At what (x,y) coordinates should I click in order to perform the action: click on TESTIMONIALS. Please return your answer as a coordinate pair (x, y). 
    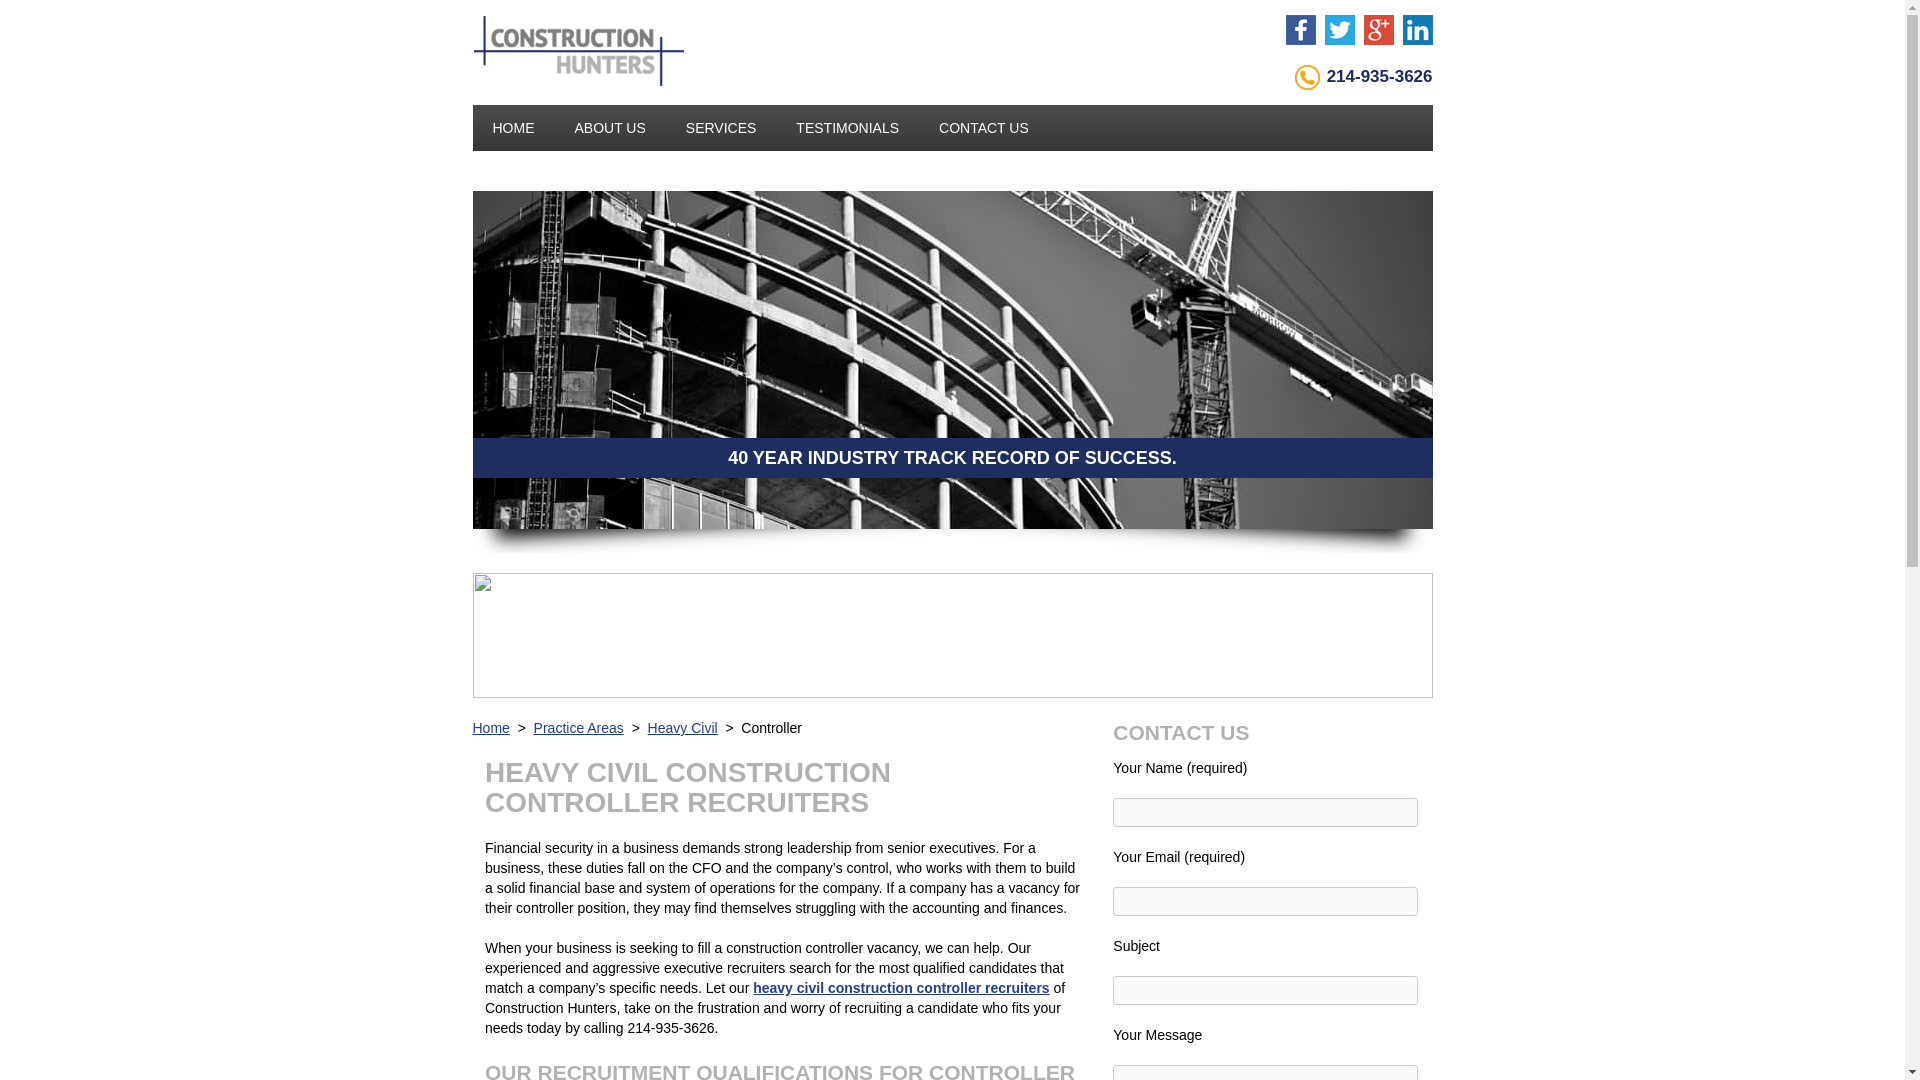
    Looking at the image, I should click on (847, 128).